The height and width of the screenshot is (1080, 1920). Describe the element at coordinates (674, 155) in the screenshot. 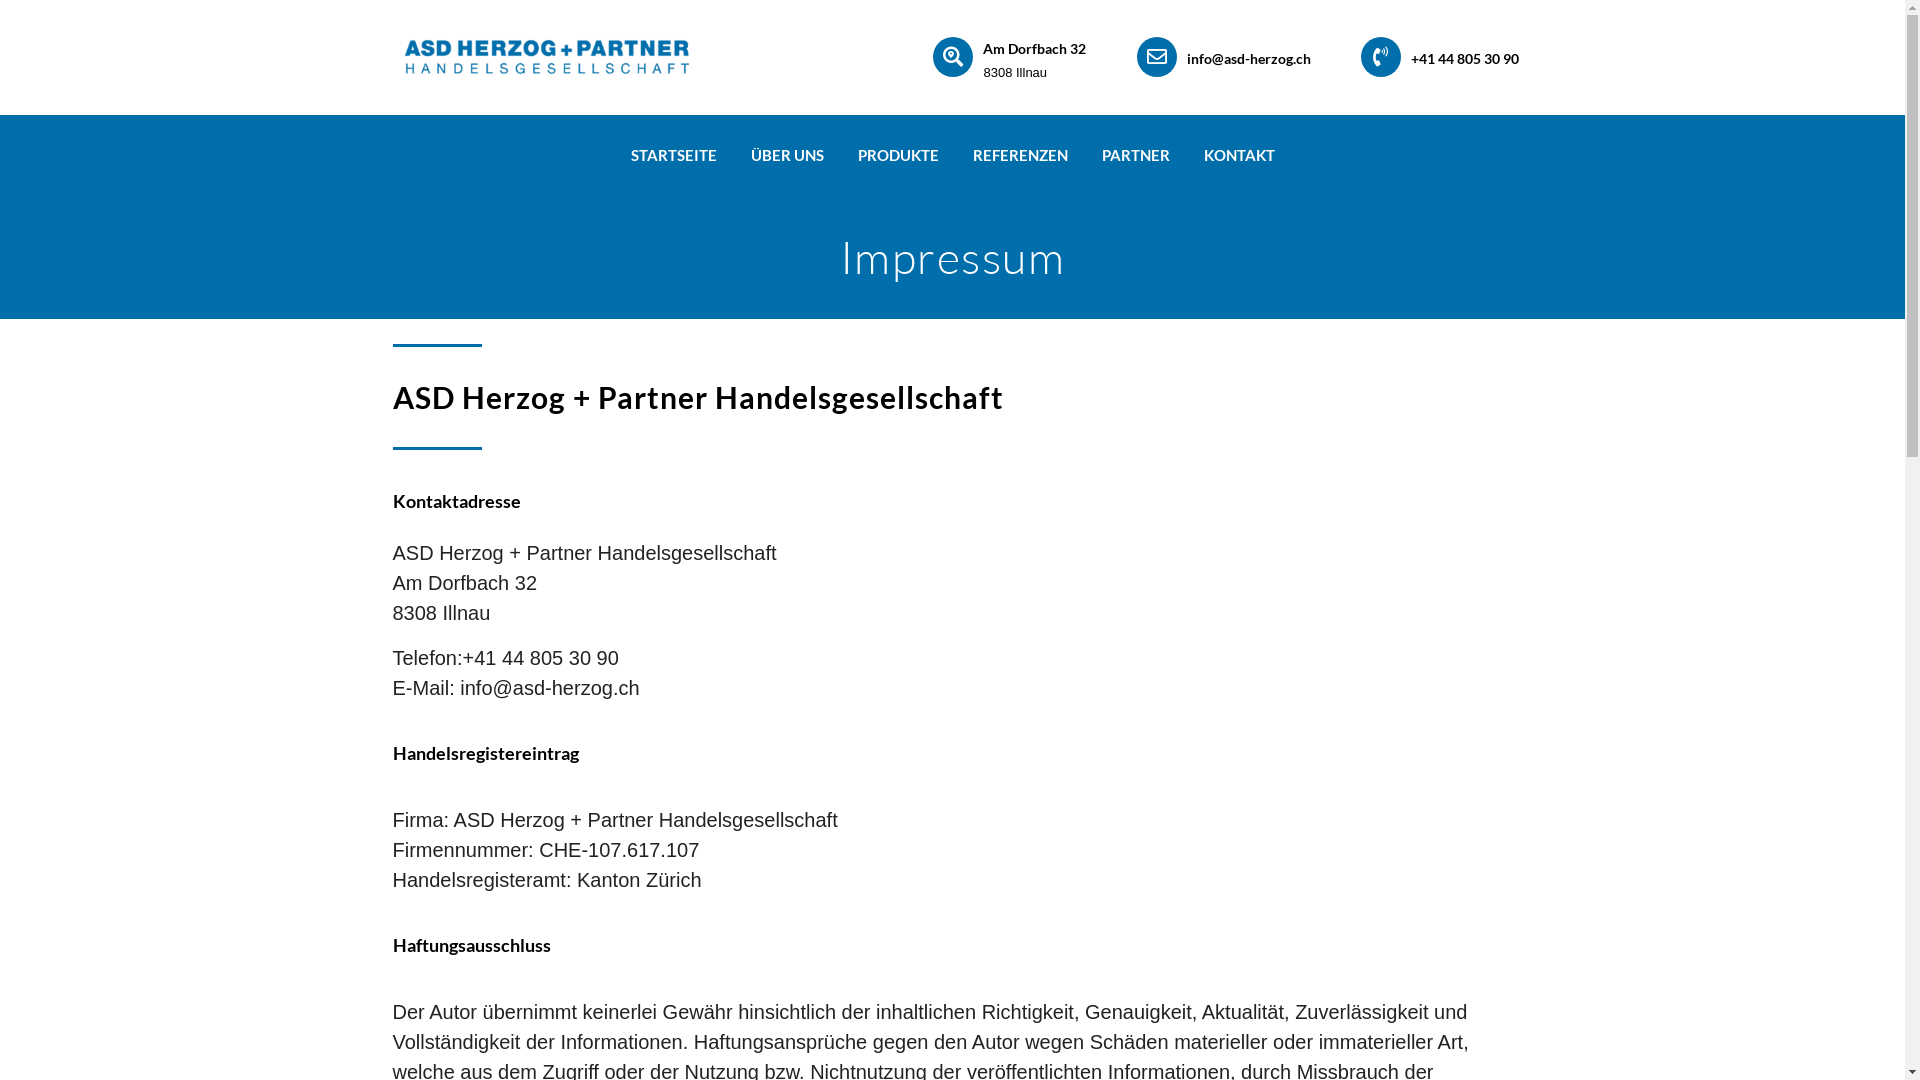

I see `STARTSEITE` at that location.